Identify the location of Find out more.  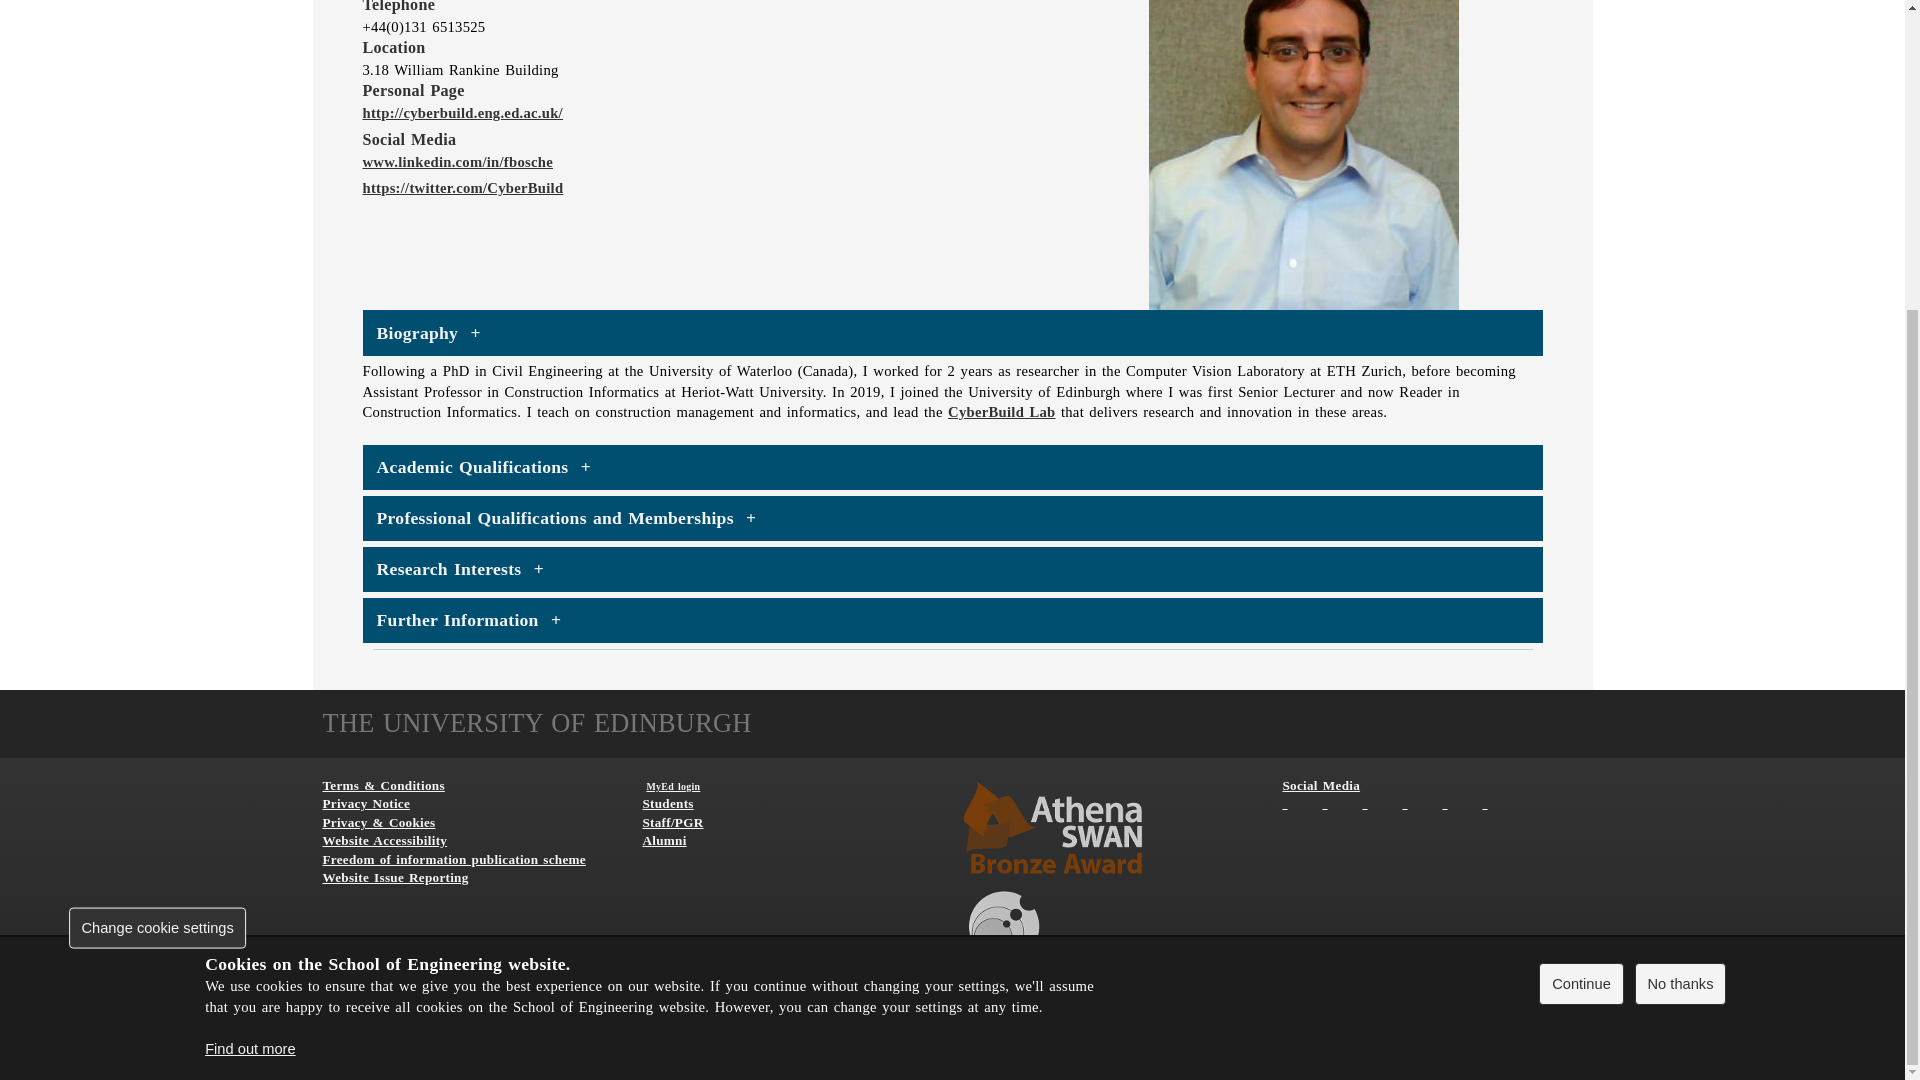
(250, 626).